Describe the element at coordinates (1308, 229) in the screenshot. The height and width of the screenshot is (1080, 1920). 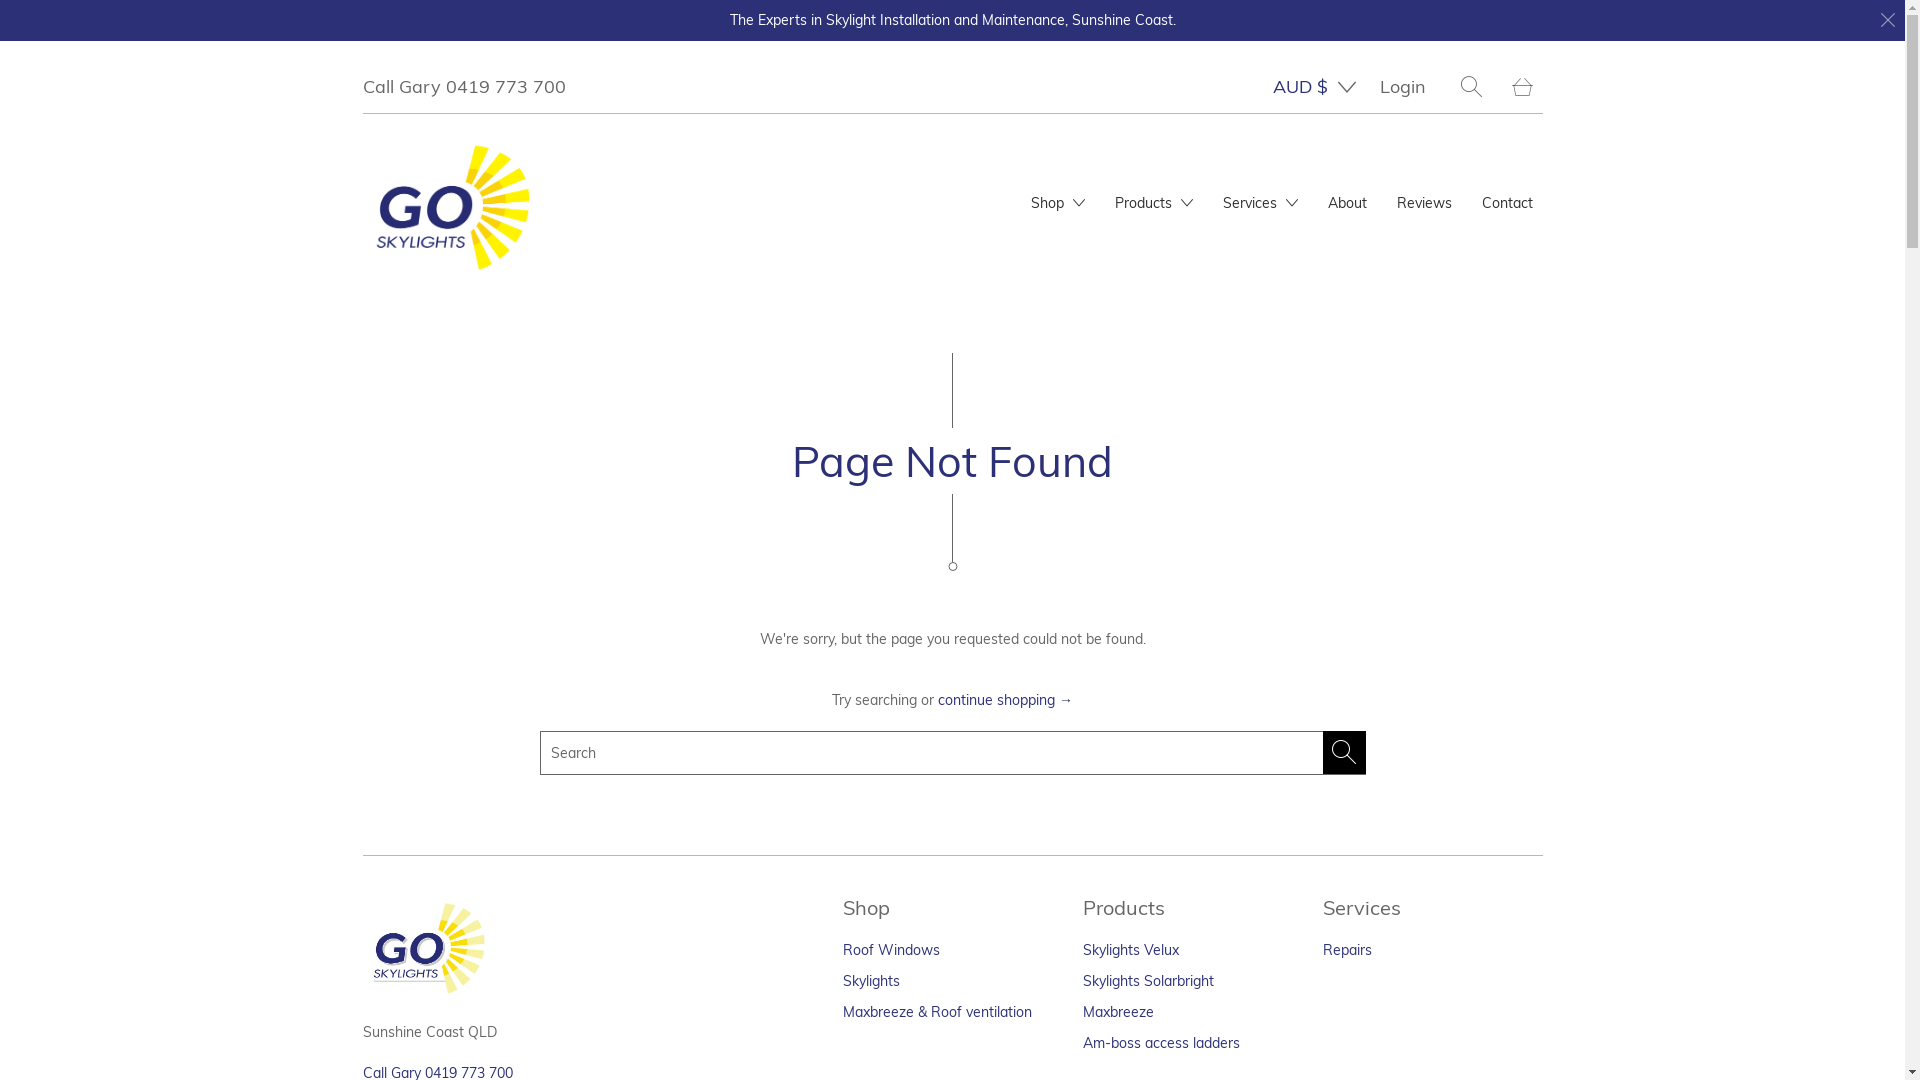
I see `ALL` at that location.